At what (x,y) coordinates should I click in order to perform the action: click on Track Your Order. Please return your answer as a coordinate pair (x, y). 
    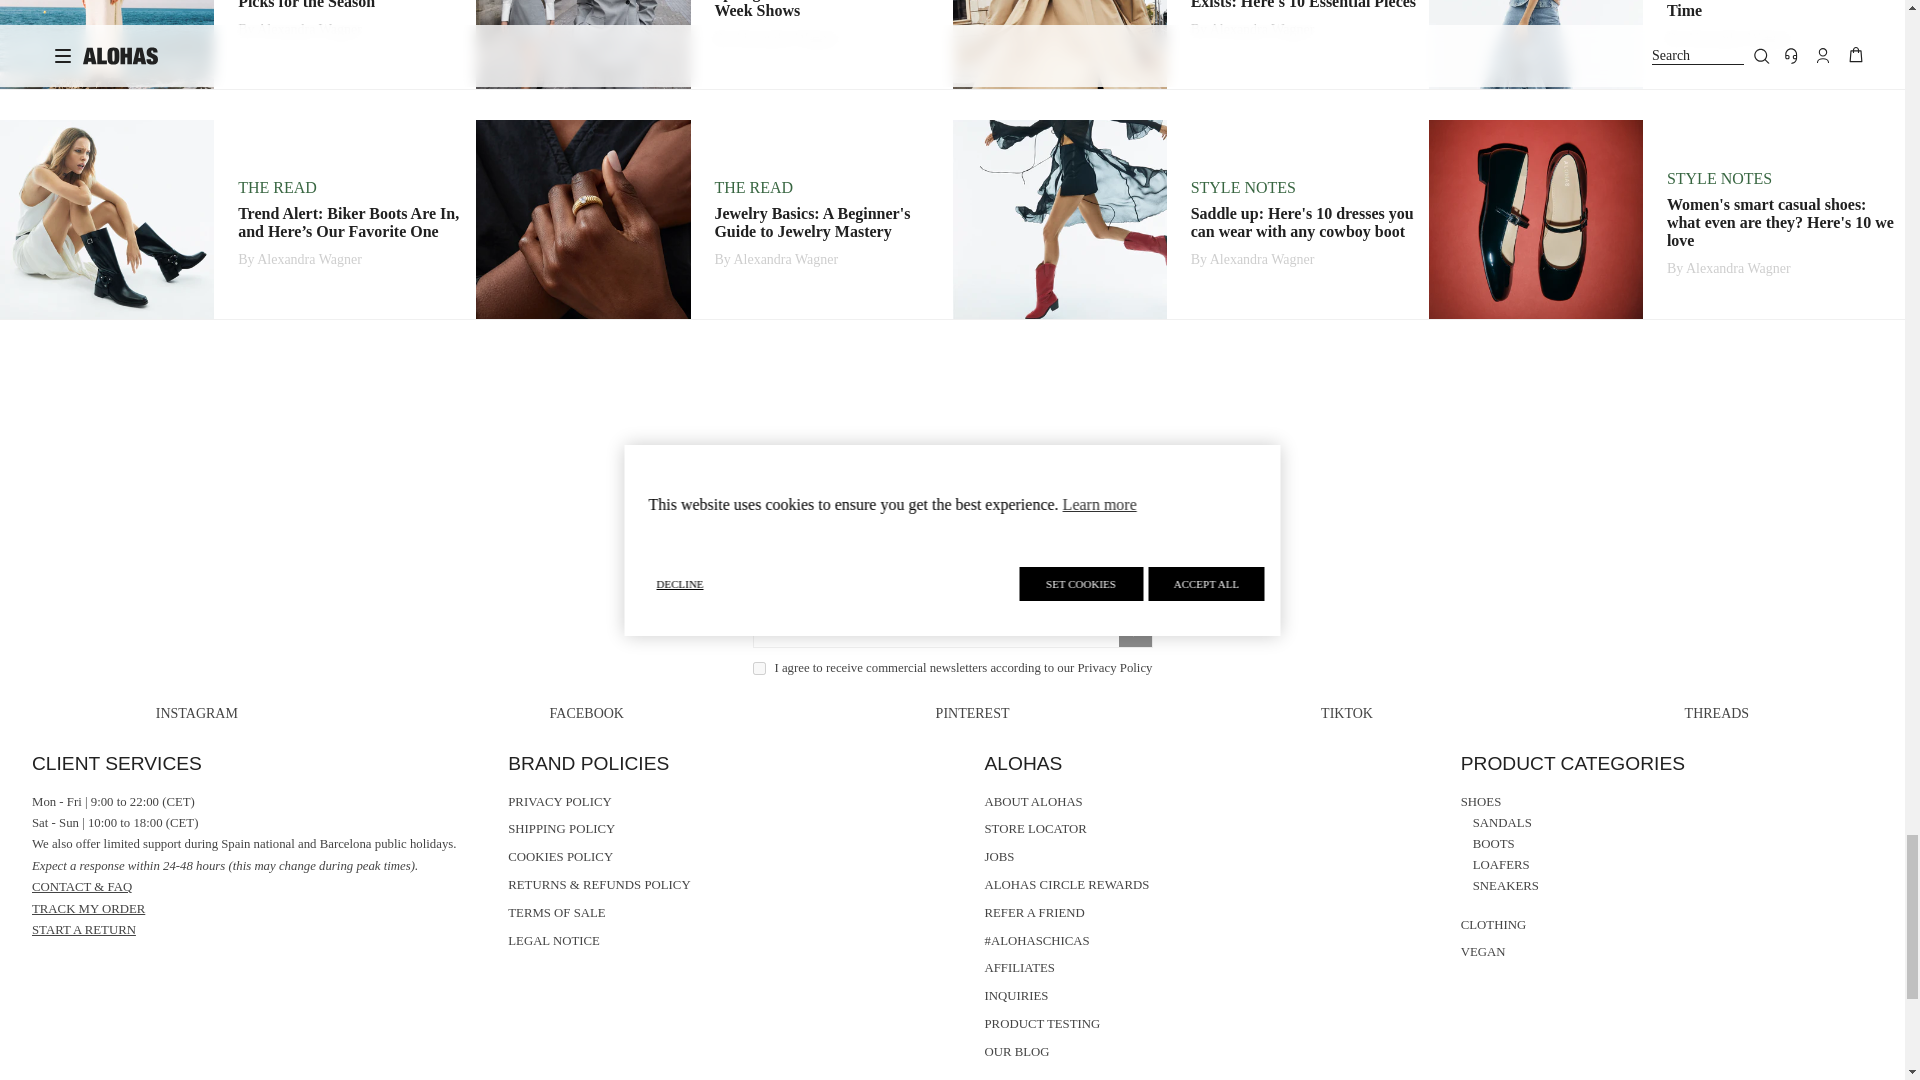
    Looking at the image, I should click on (88, 908).